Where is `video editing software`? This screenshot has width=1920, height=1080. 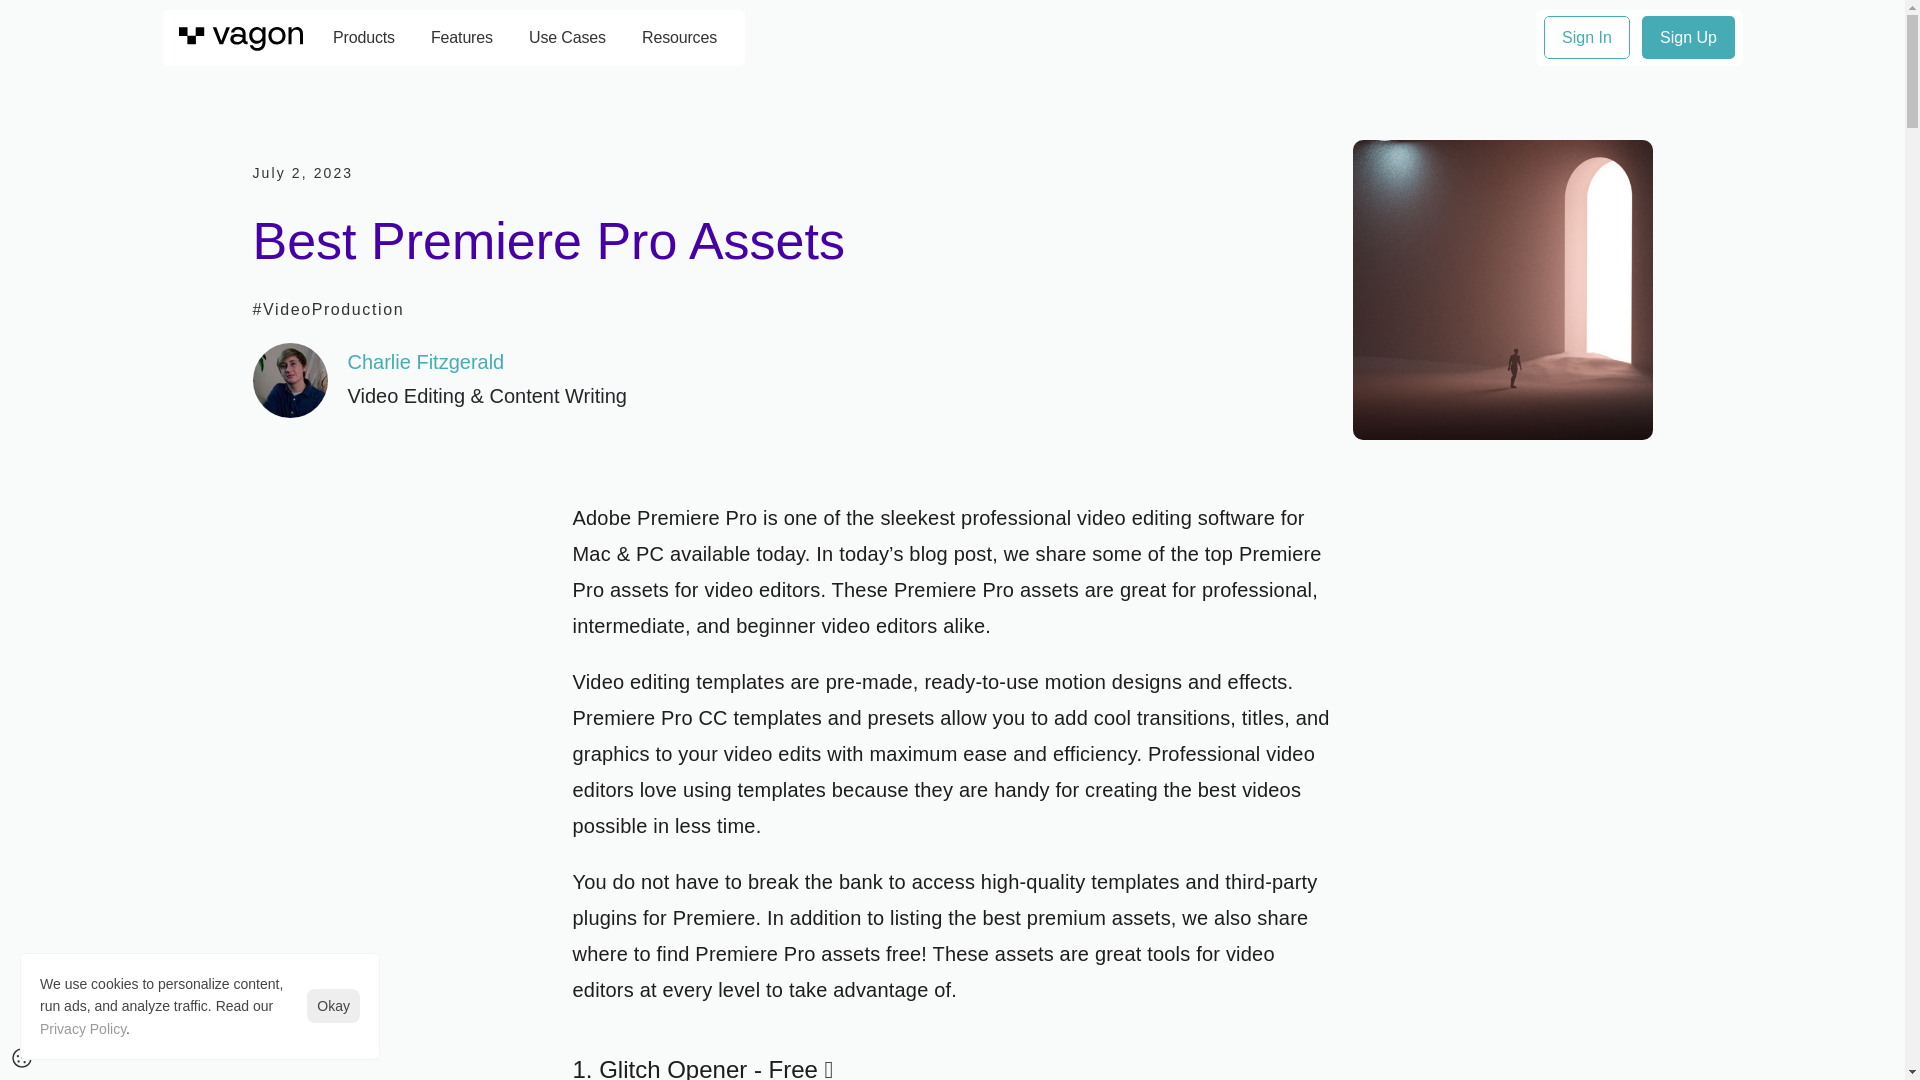
video editing software is located at coordinates (1176, 518).